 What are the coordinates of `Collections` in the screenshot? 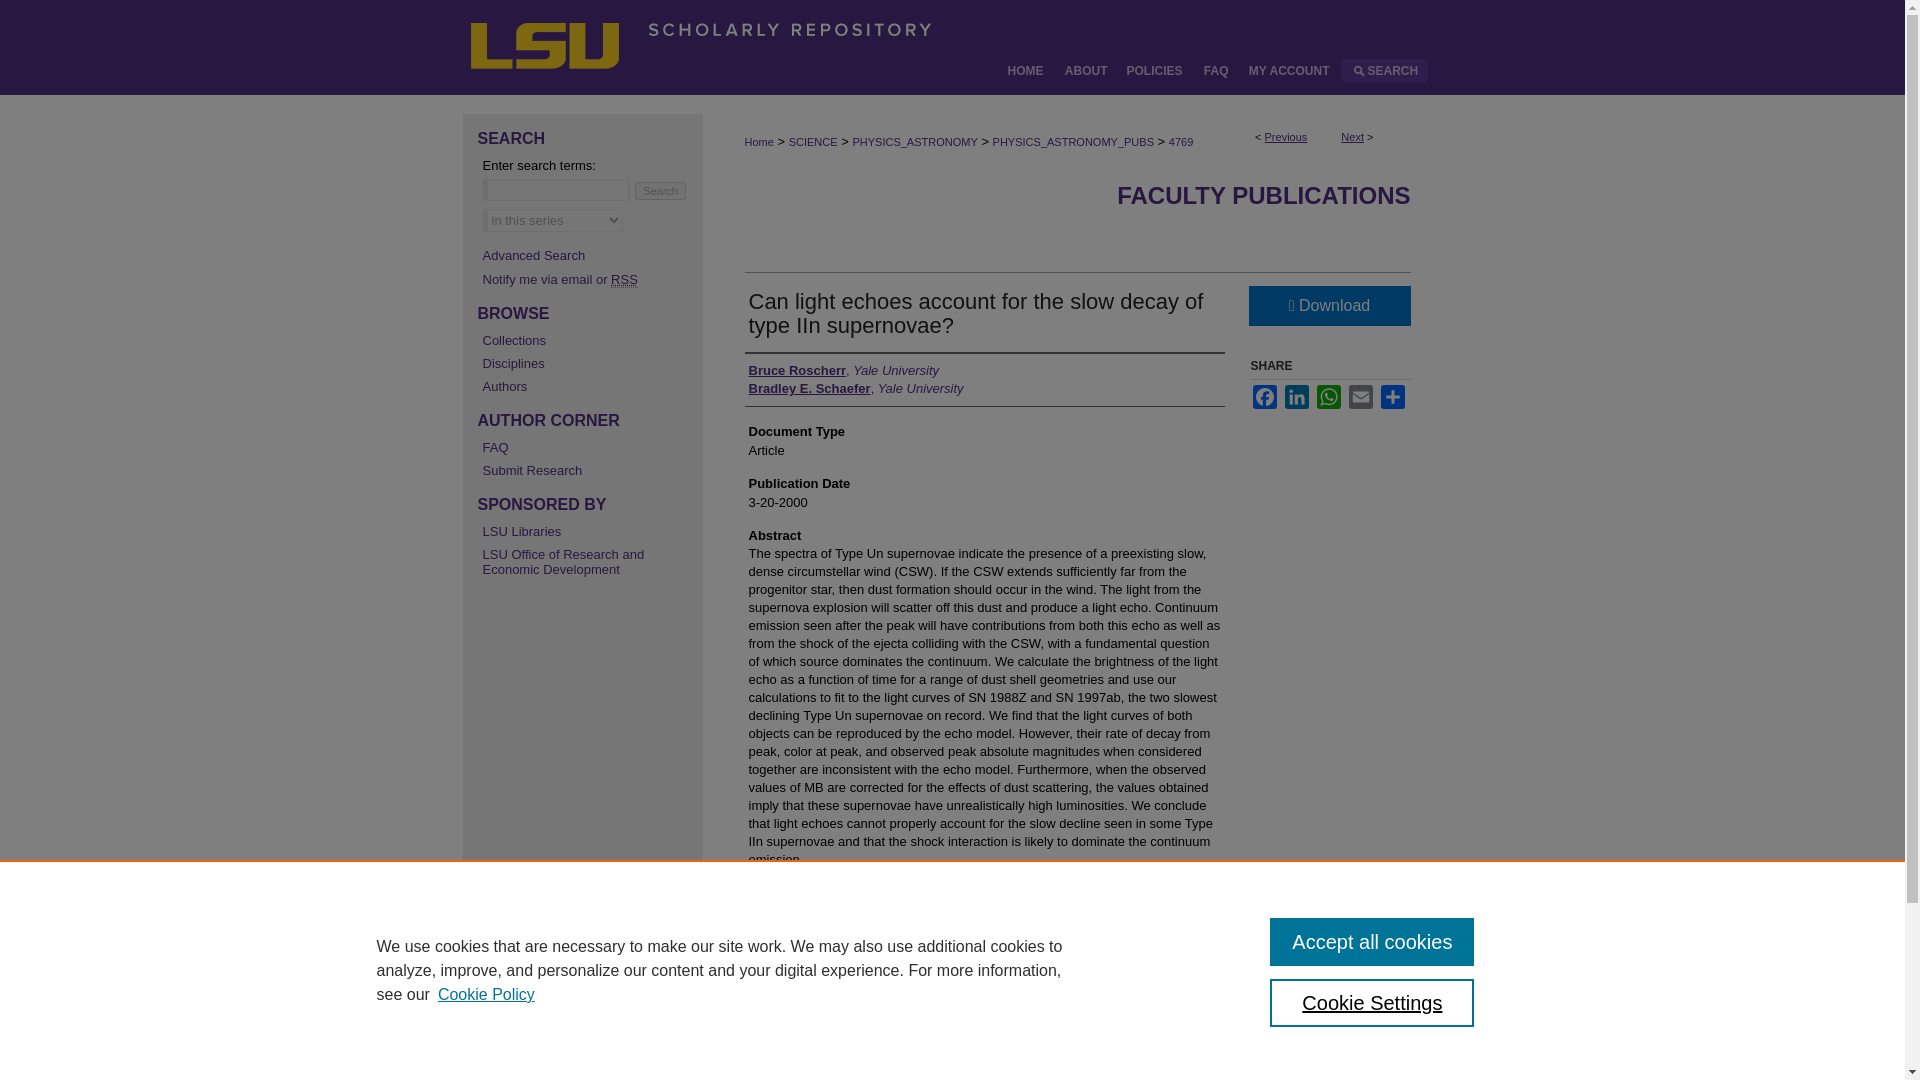 It's located at (586, 340).